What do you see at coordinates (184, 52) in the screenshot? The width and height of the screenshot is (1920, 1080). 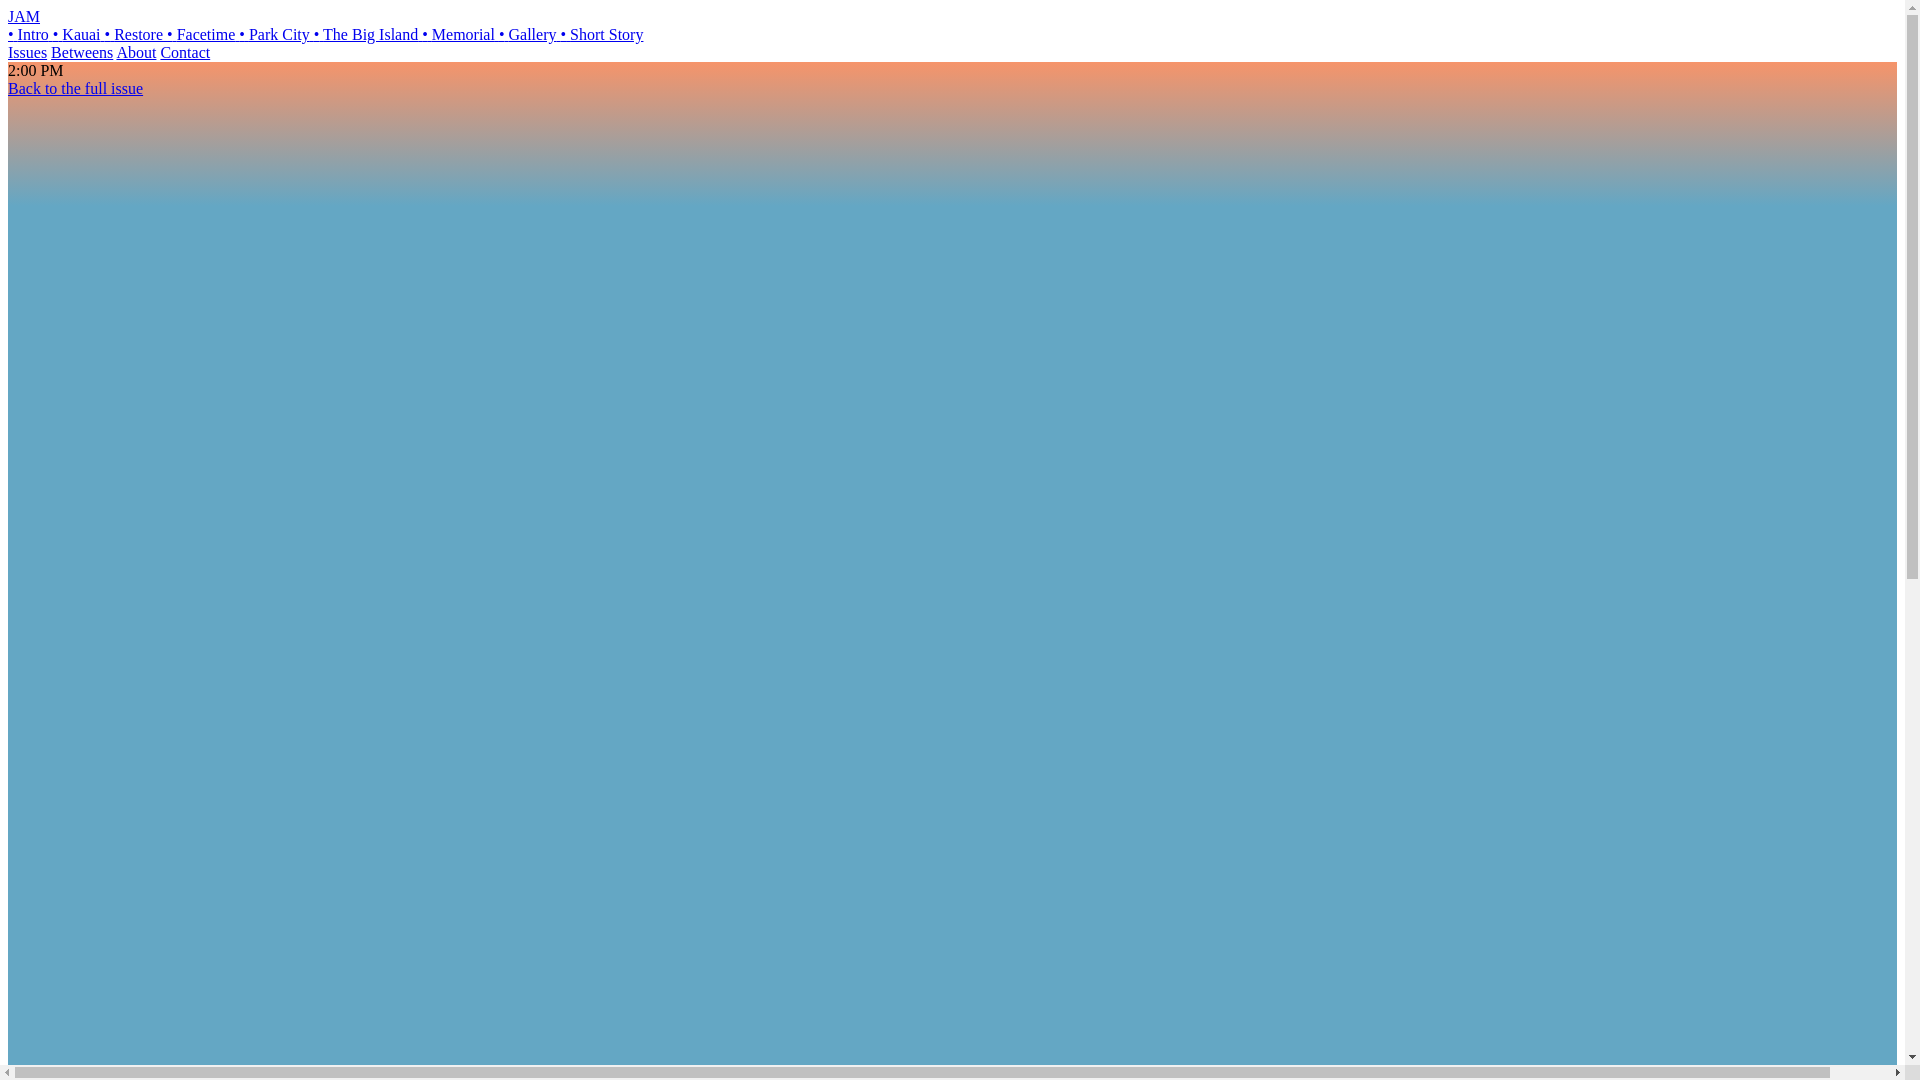 I see `Contact` at bounding box center [184, 52].